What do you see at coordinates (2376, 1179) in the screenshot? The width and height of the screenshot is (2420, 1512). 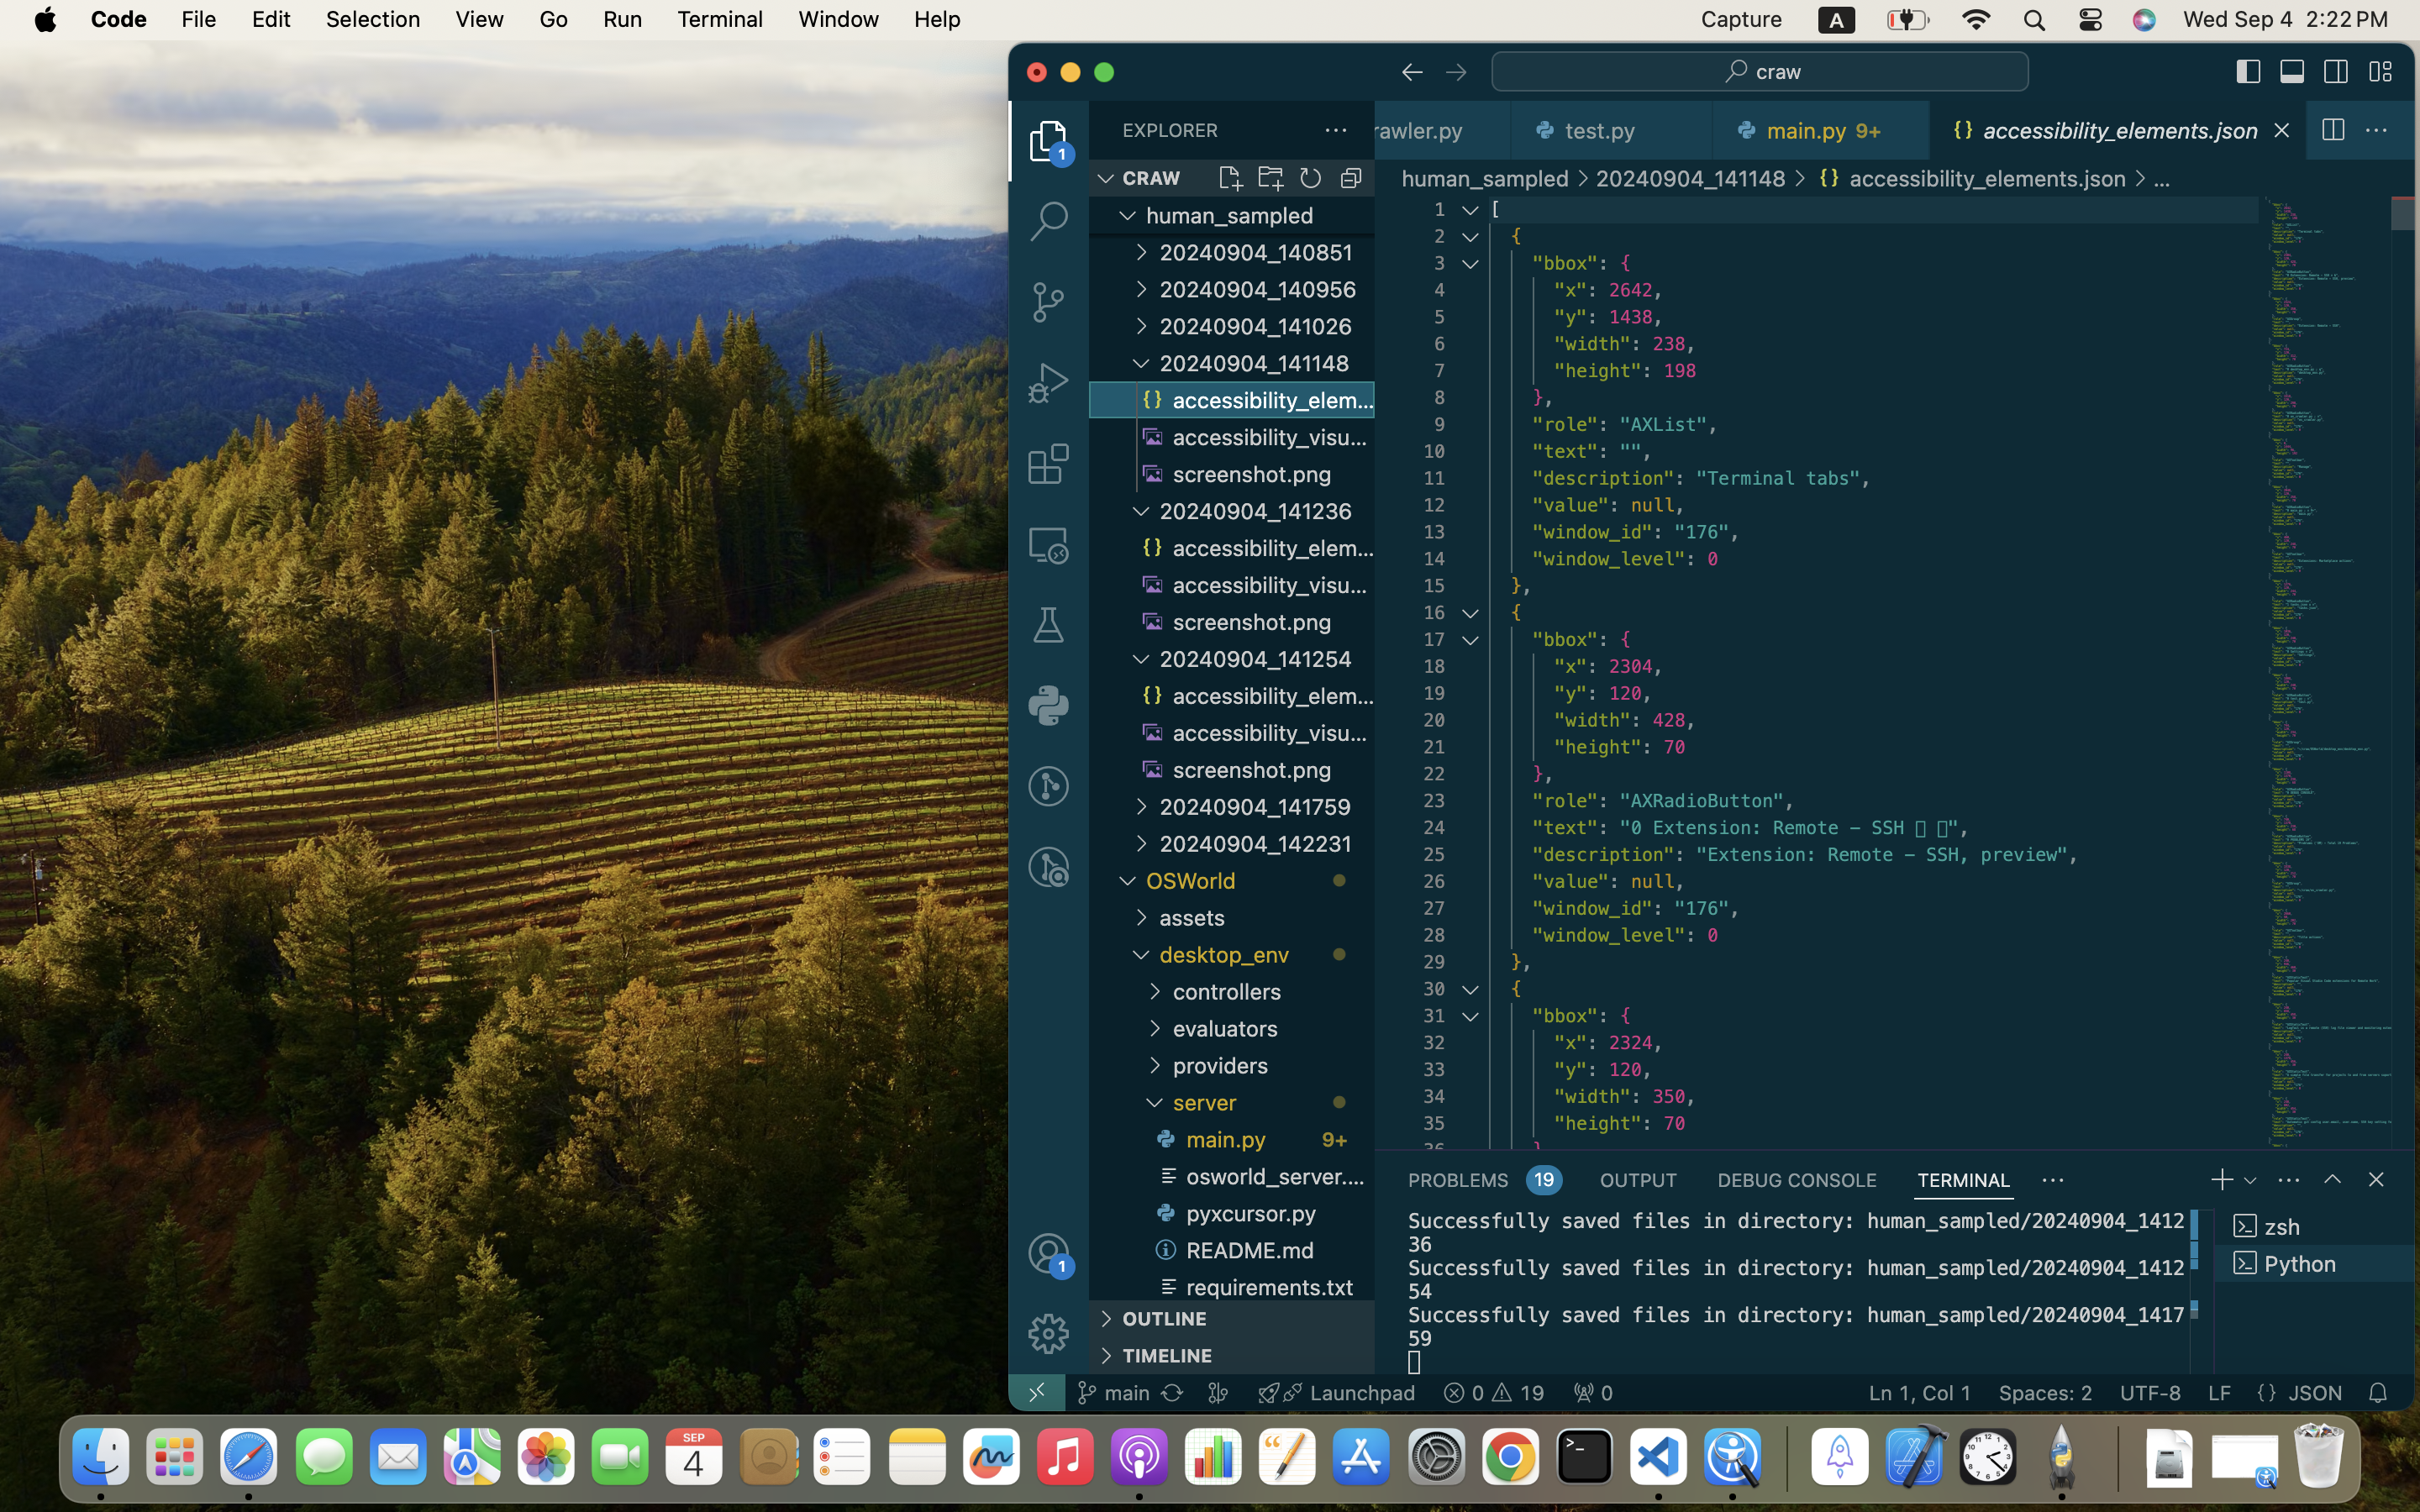 I see `` at bounding box center [2376, 1179].